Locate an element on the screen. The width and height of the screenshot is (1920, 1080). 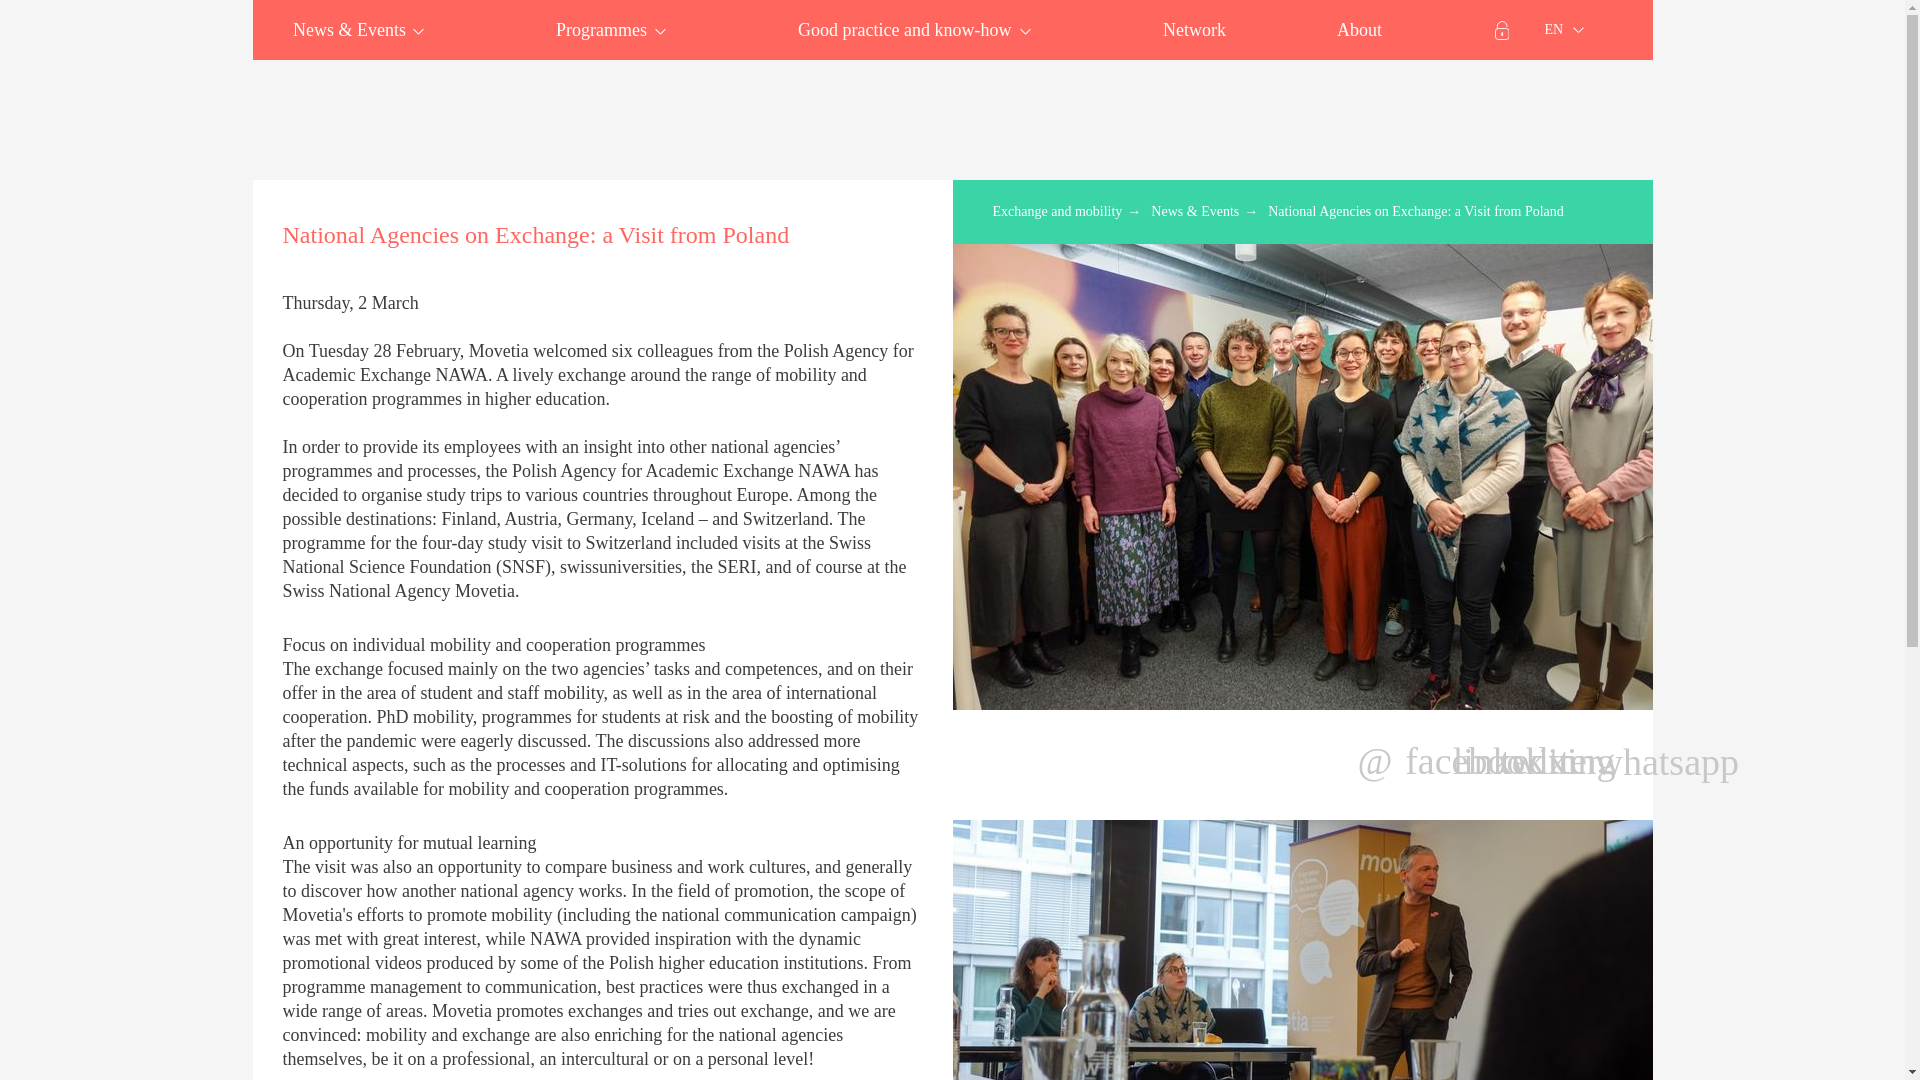
Programmes is located at coordinates (606, 30).